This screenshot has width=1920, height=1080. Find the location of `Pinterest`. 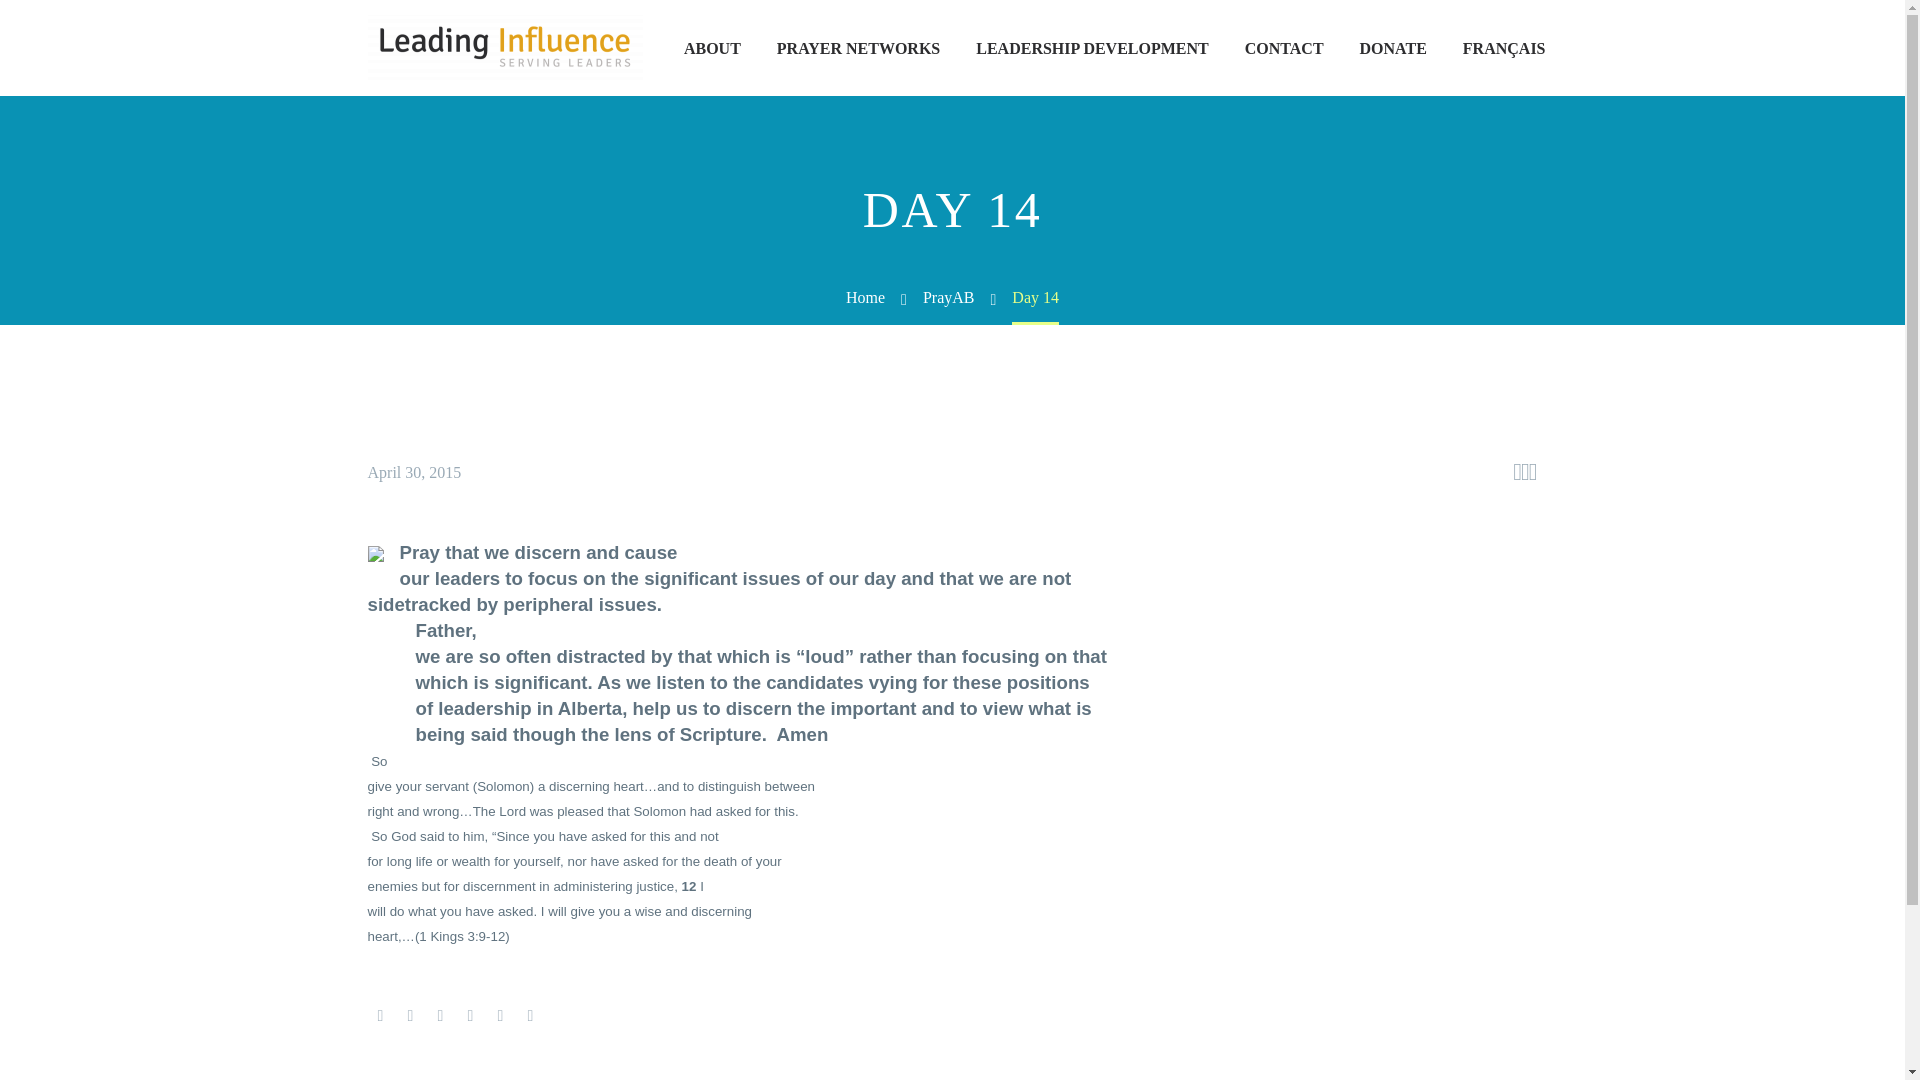

Pinterest is located at coordinates (440, 1015).